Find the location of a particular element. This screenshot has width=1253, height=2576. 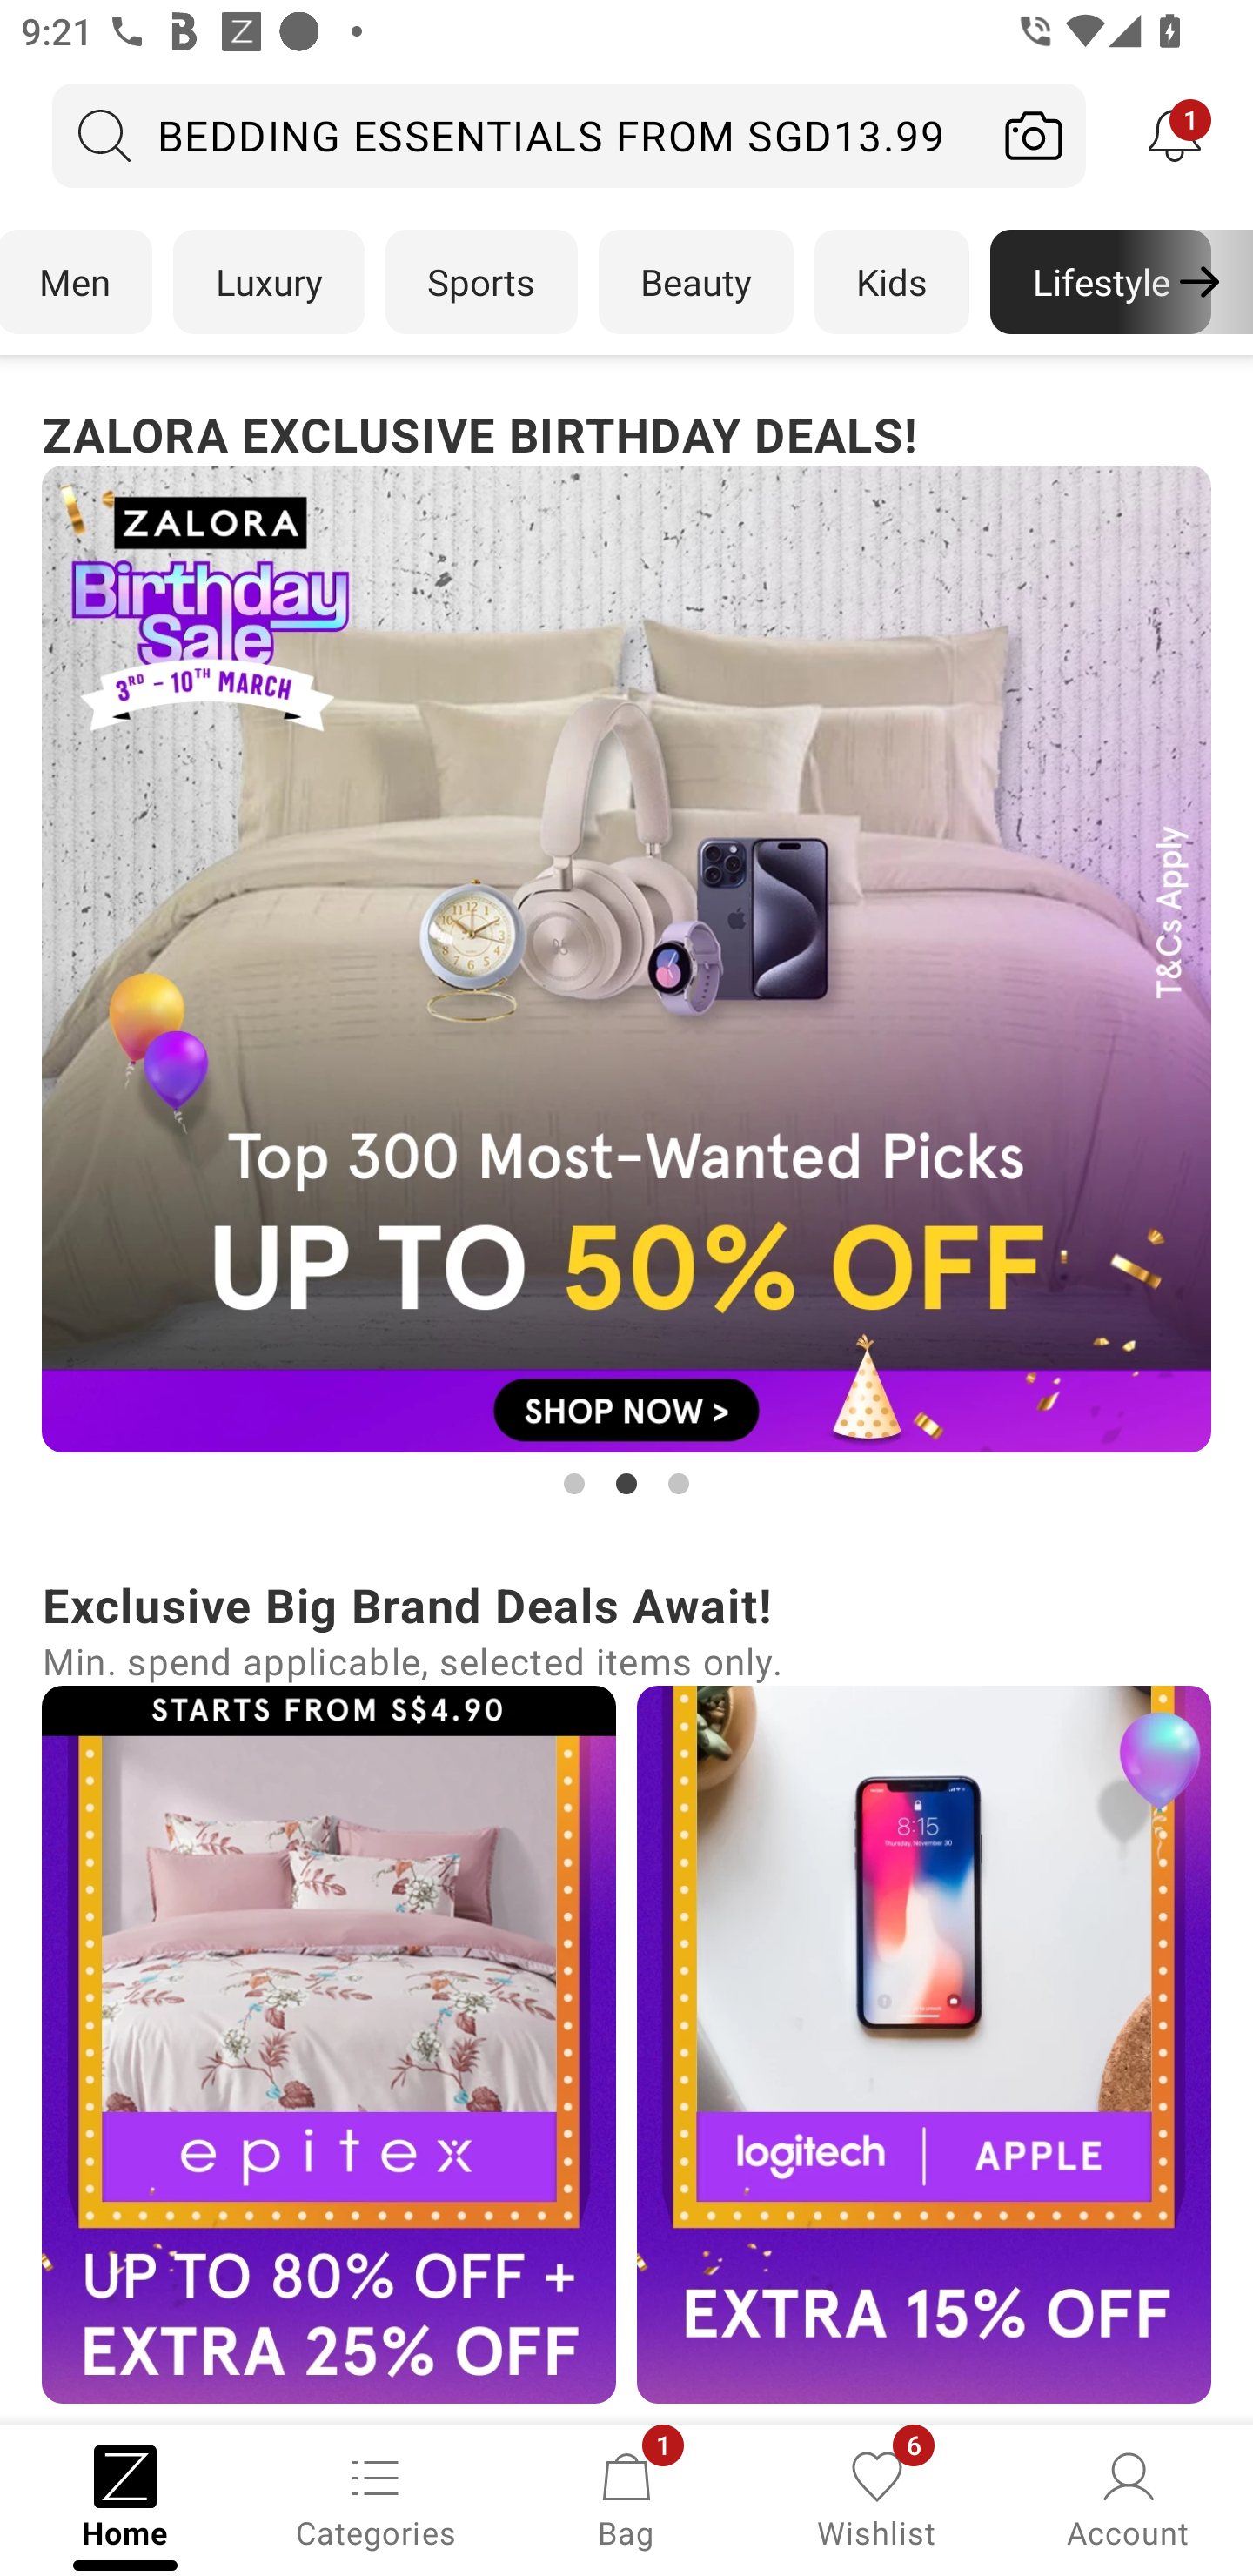

Kids is located at coordinates (892, 282).